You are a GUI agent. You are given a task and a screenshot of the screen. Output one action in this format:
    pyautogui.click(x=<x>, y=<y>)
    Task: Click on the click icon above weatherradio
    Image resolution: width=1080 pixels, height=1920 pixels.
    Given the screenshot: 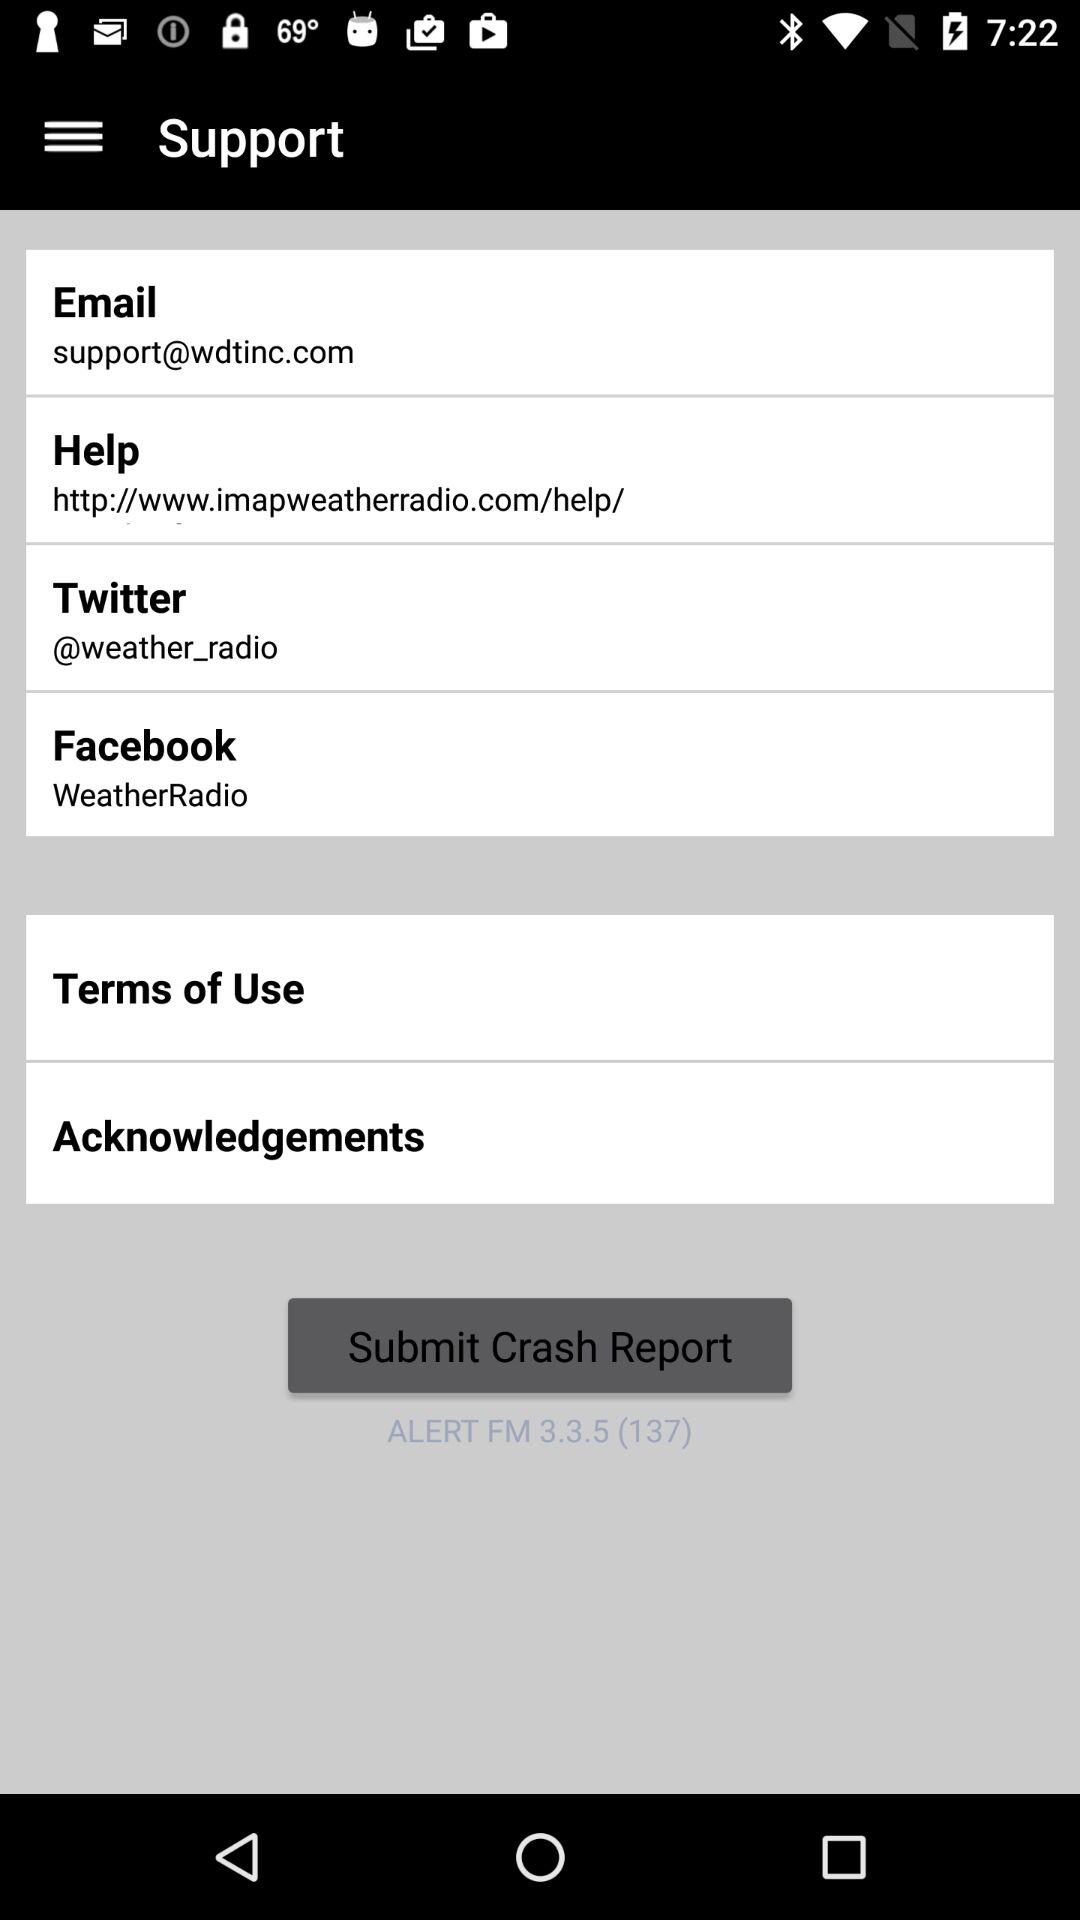 What is the action you would take?
    pyautogui.click(x=359, y=744)
    